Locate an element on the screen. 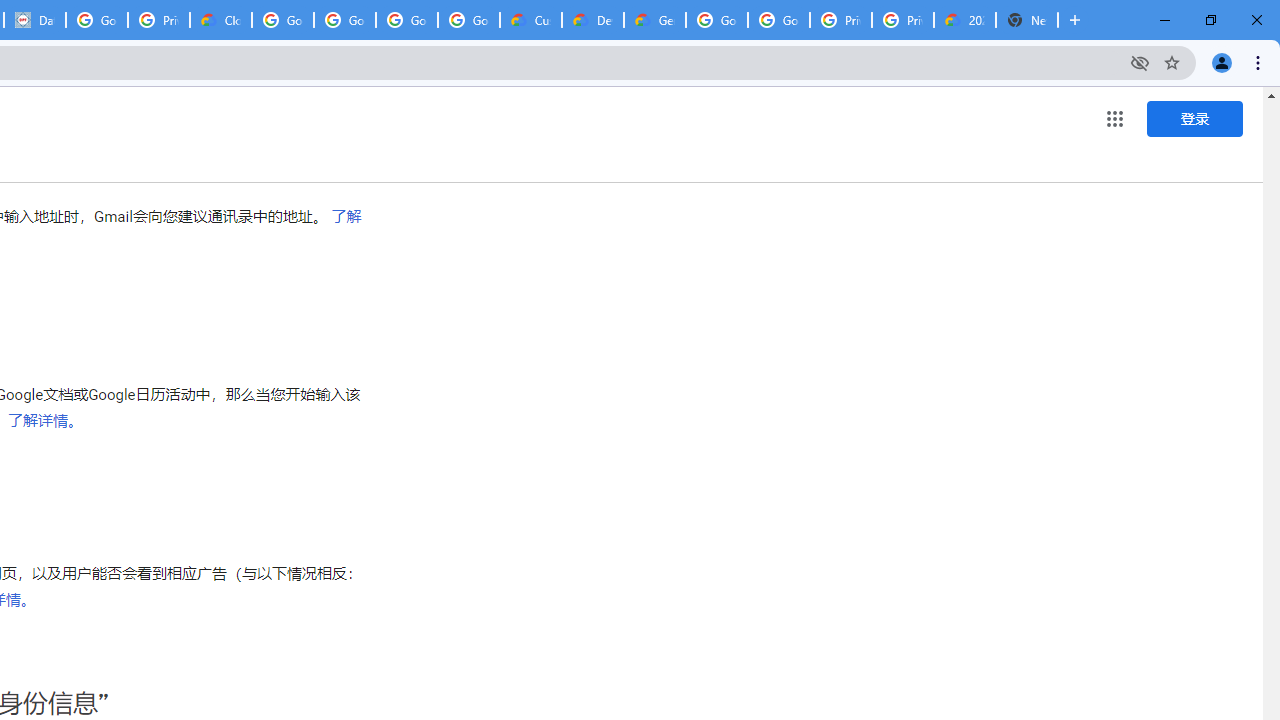 This screenshot has height=720, width=1280. Google Cloud Platform is located at coordinates (716, 20).